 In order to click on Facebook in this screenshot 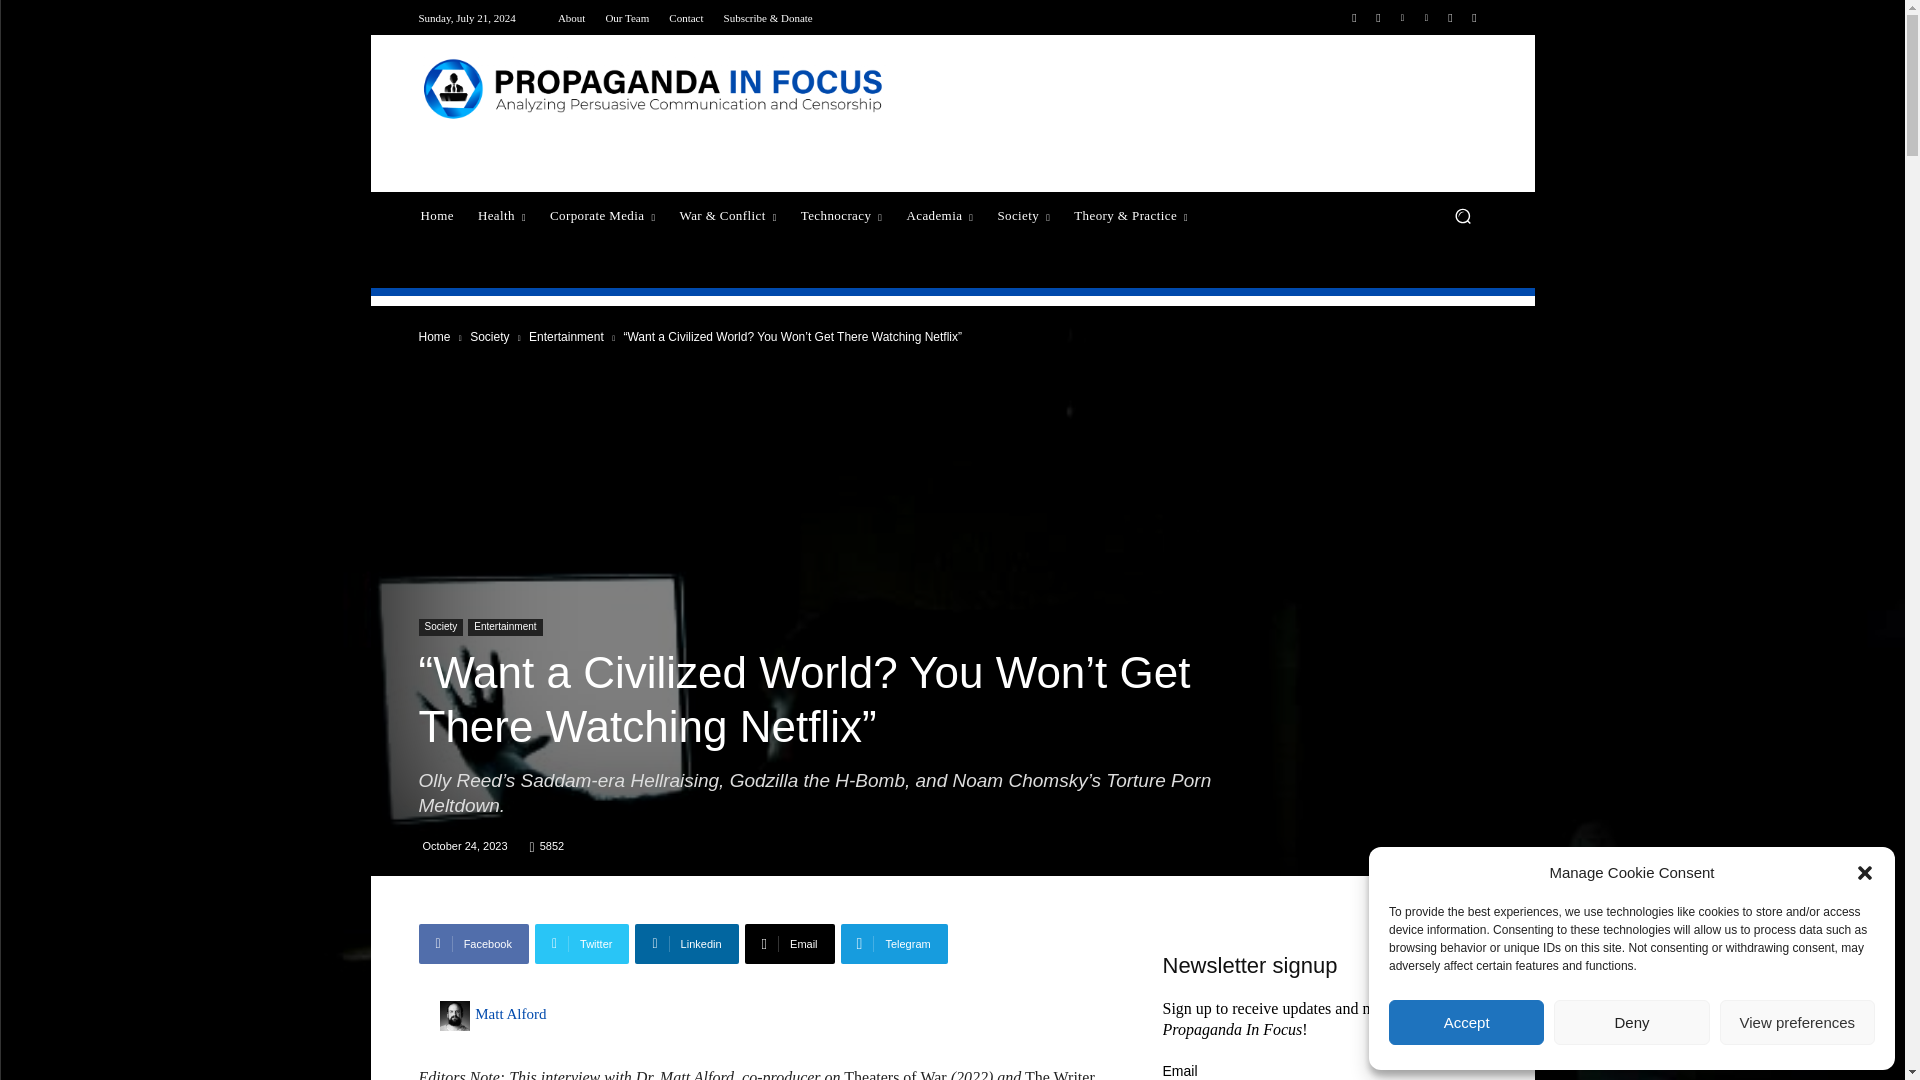, I will do `click(1354, 18)`.